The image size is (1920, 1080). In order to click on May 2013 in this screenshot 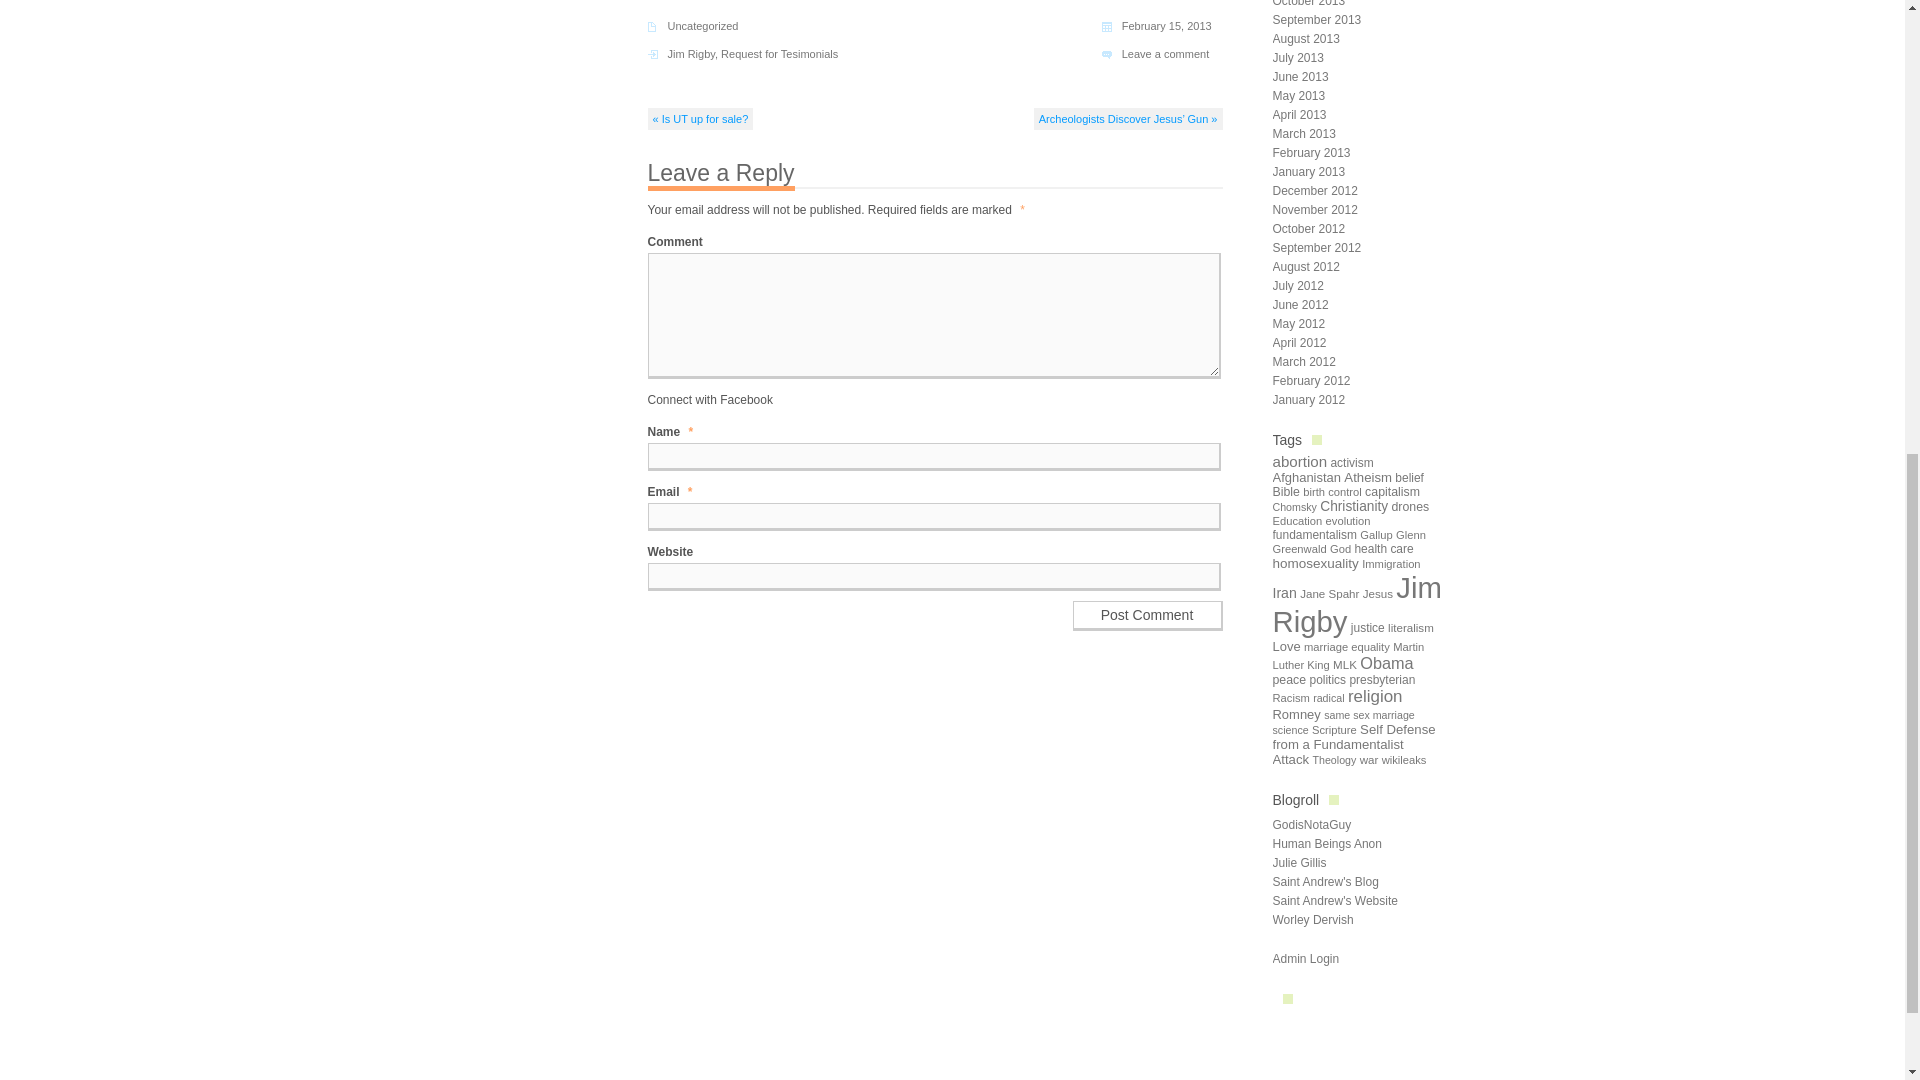, I will do `click(1298, 95)`.